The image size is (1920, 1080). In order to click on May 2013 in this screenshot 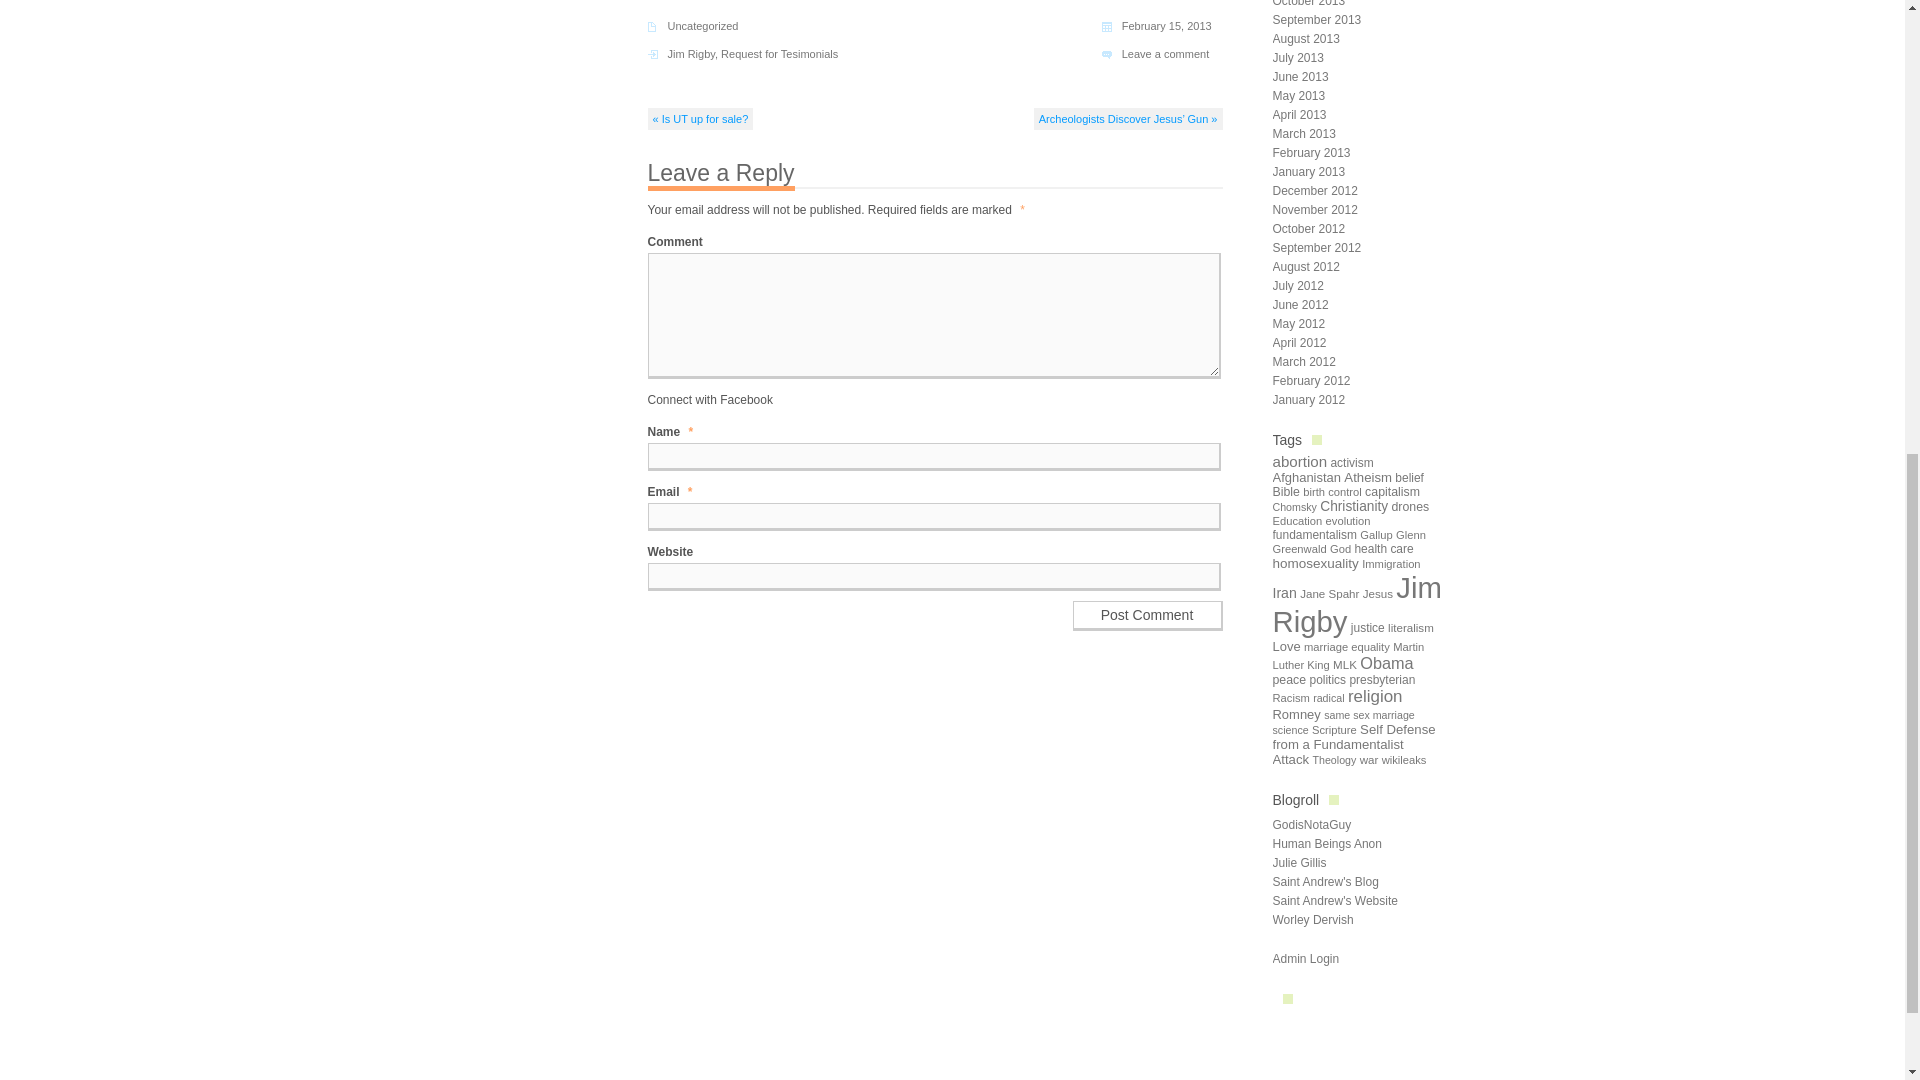, I will do `click(1298, 95)`.